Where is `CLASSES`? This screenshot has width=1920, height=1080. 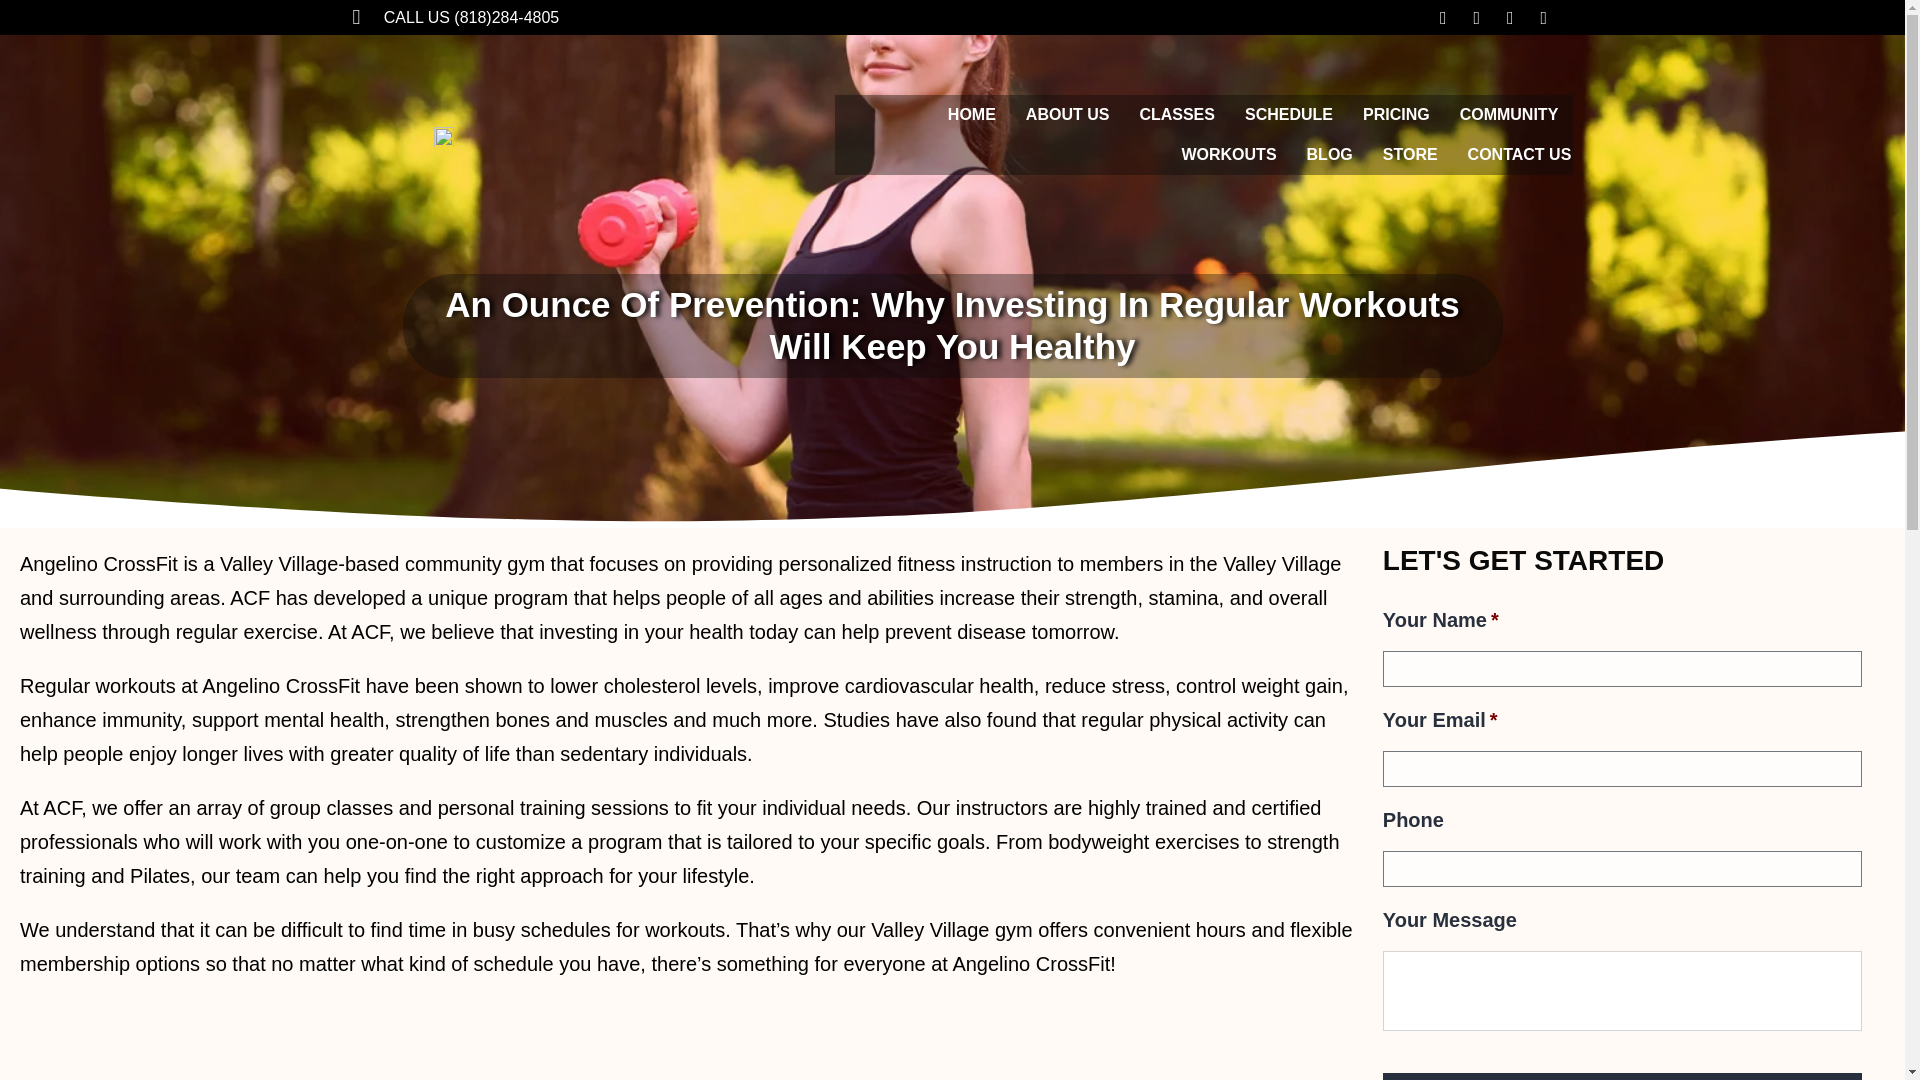
CLASSES is located at coordinates (1176, 115).